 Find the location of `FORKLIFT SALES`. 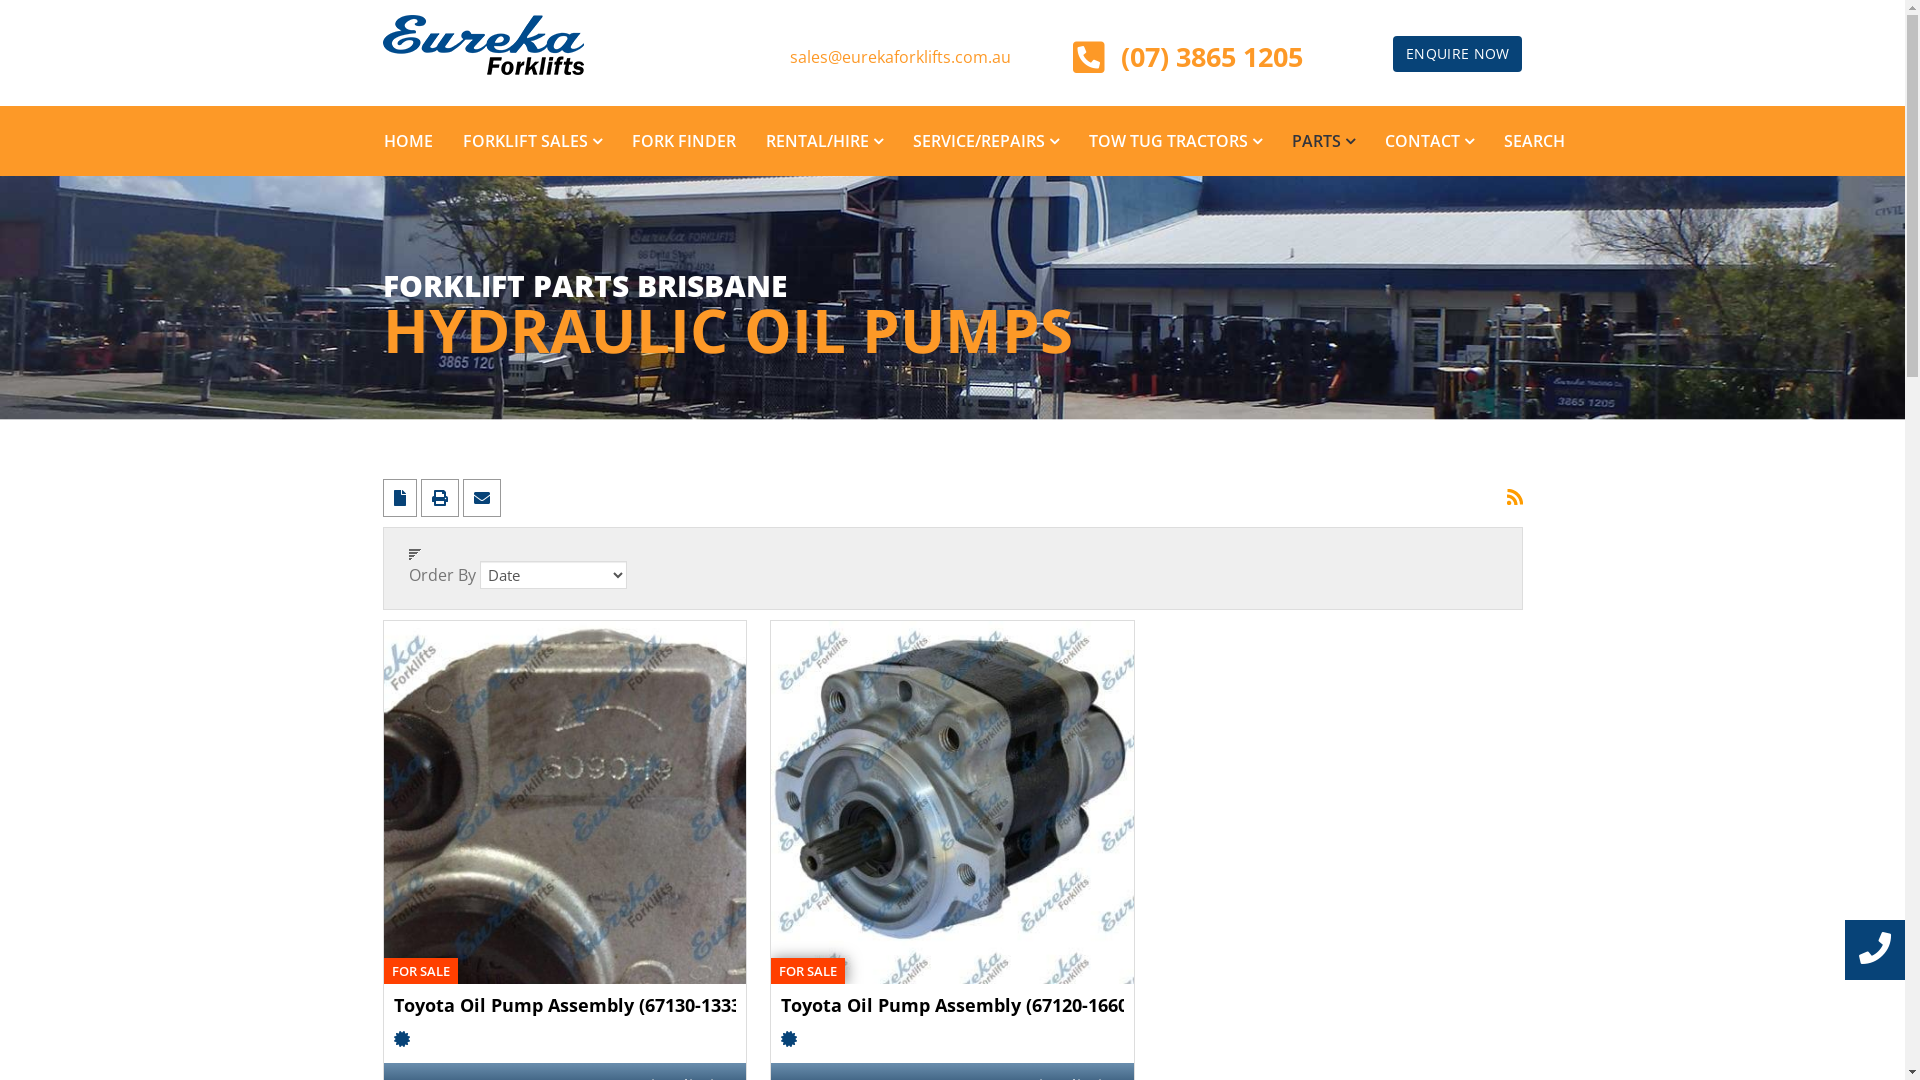

FORKLIFT SALES is located at coordinates (532, 141).